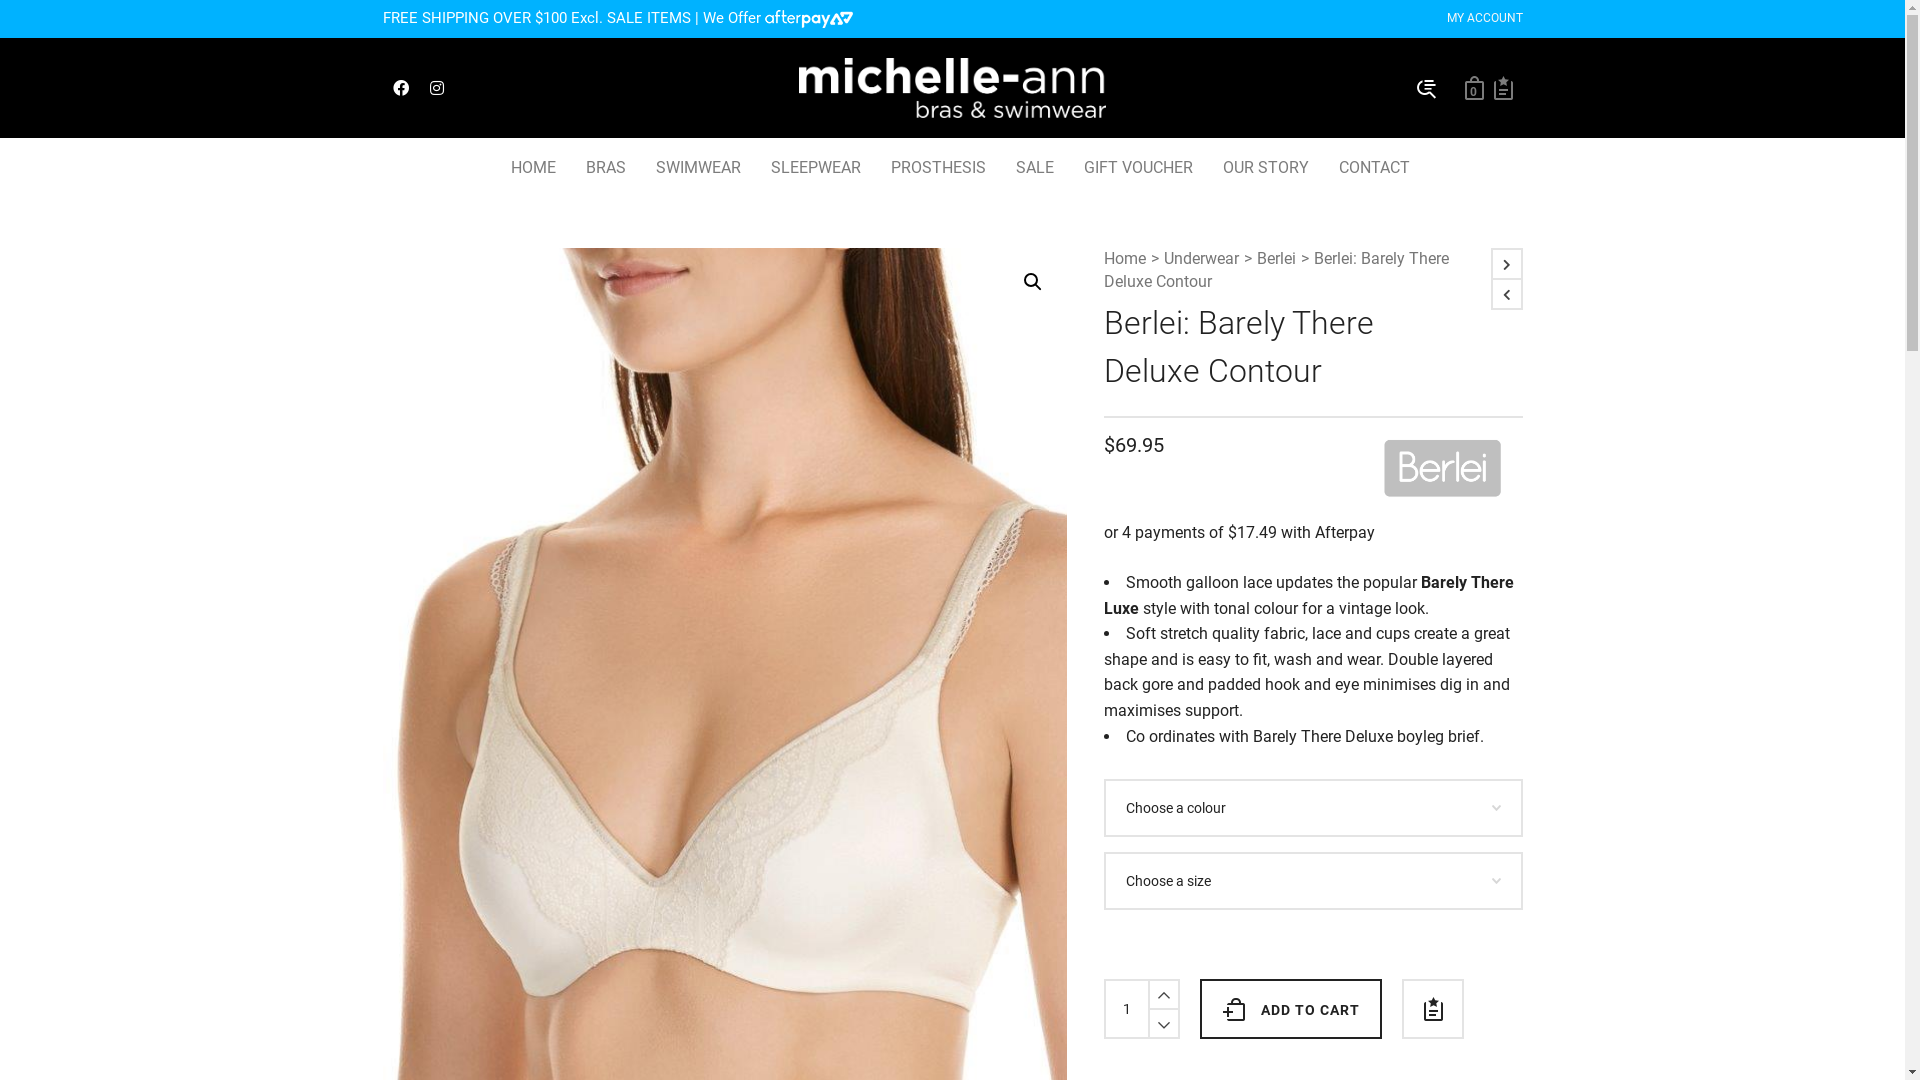 The image size is (1920, 1080). I want to click on CONTACT, so click(1374, 168).